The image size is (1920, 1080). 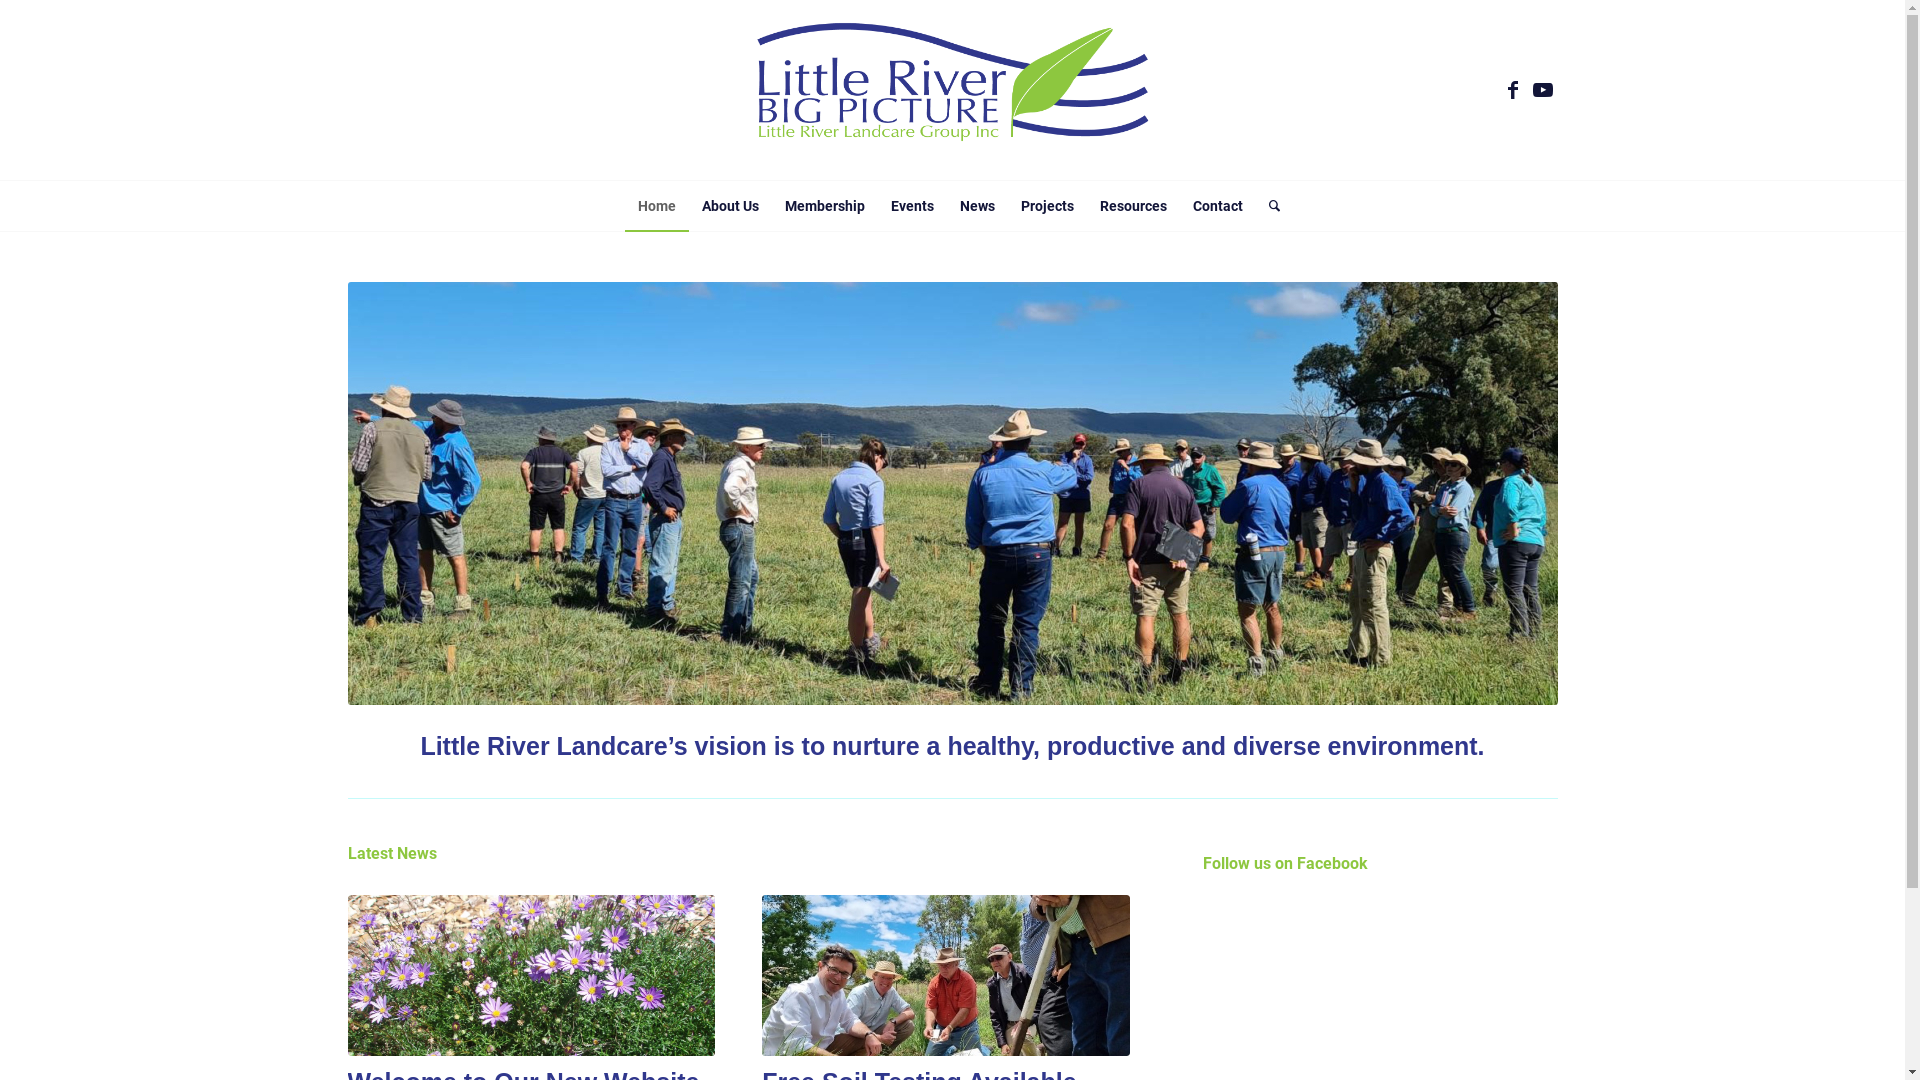 I want to click on Projects, so click(x=1048, y=206).